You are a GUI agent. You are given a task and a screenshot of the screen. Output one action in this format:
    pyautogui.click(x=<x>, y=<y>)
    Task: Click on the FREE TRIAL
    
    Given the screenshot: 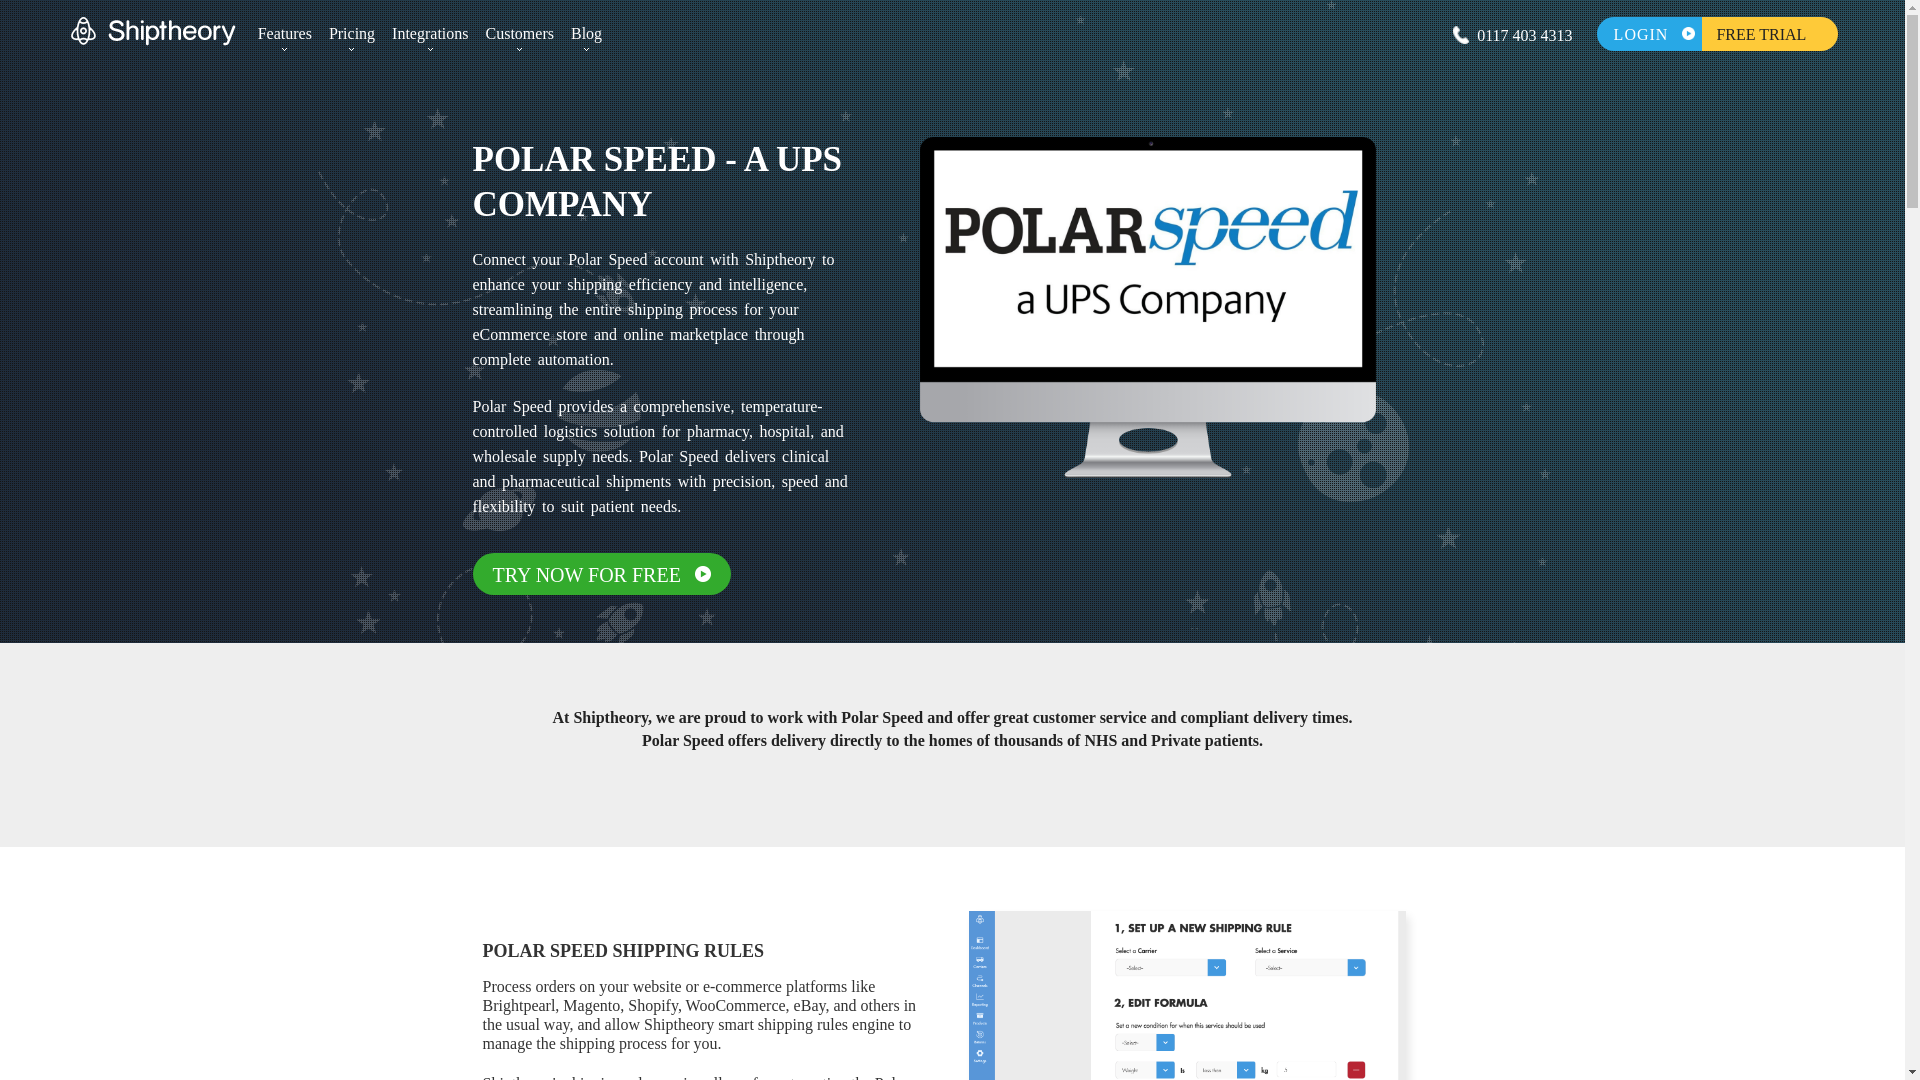 What is the action you would take?
    pyautogui.click(x=1769, y=34)
    